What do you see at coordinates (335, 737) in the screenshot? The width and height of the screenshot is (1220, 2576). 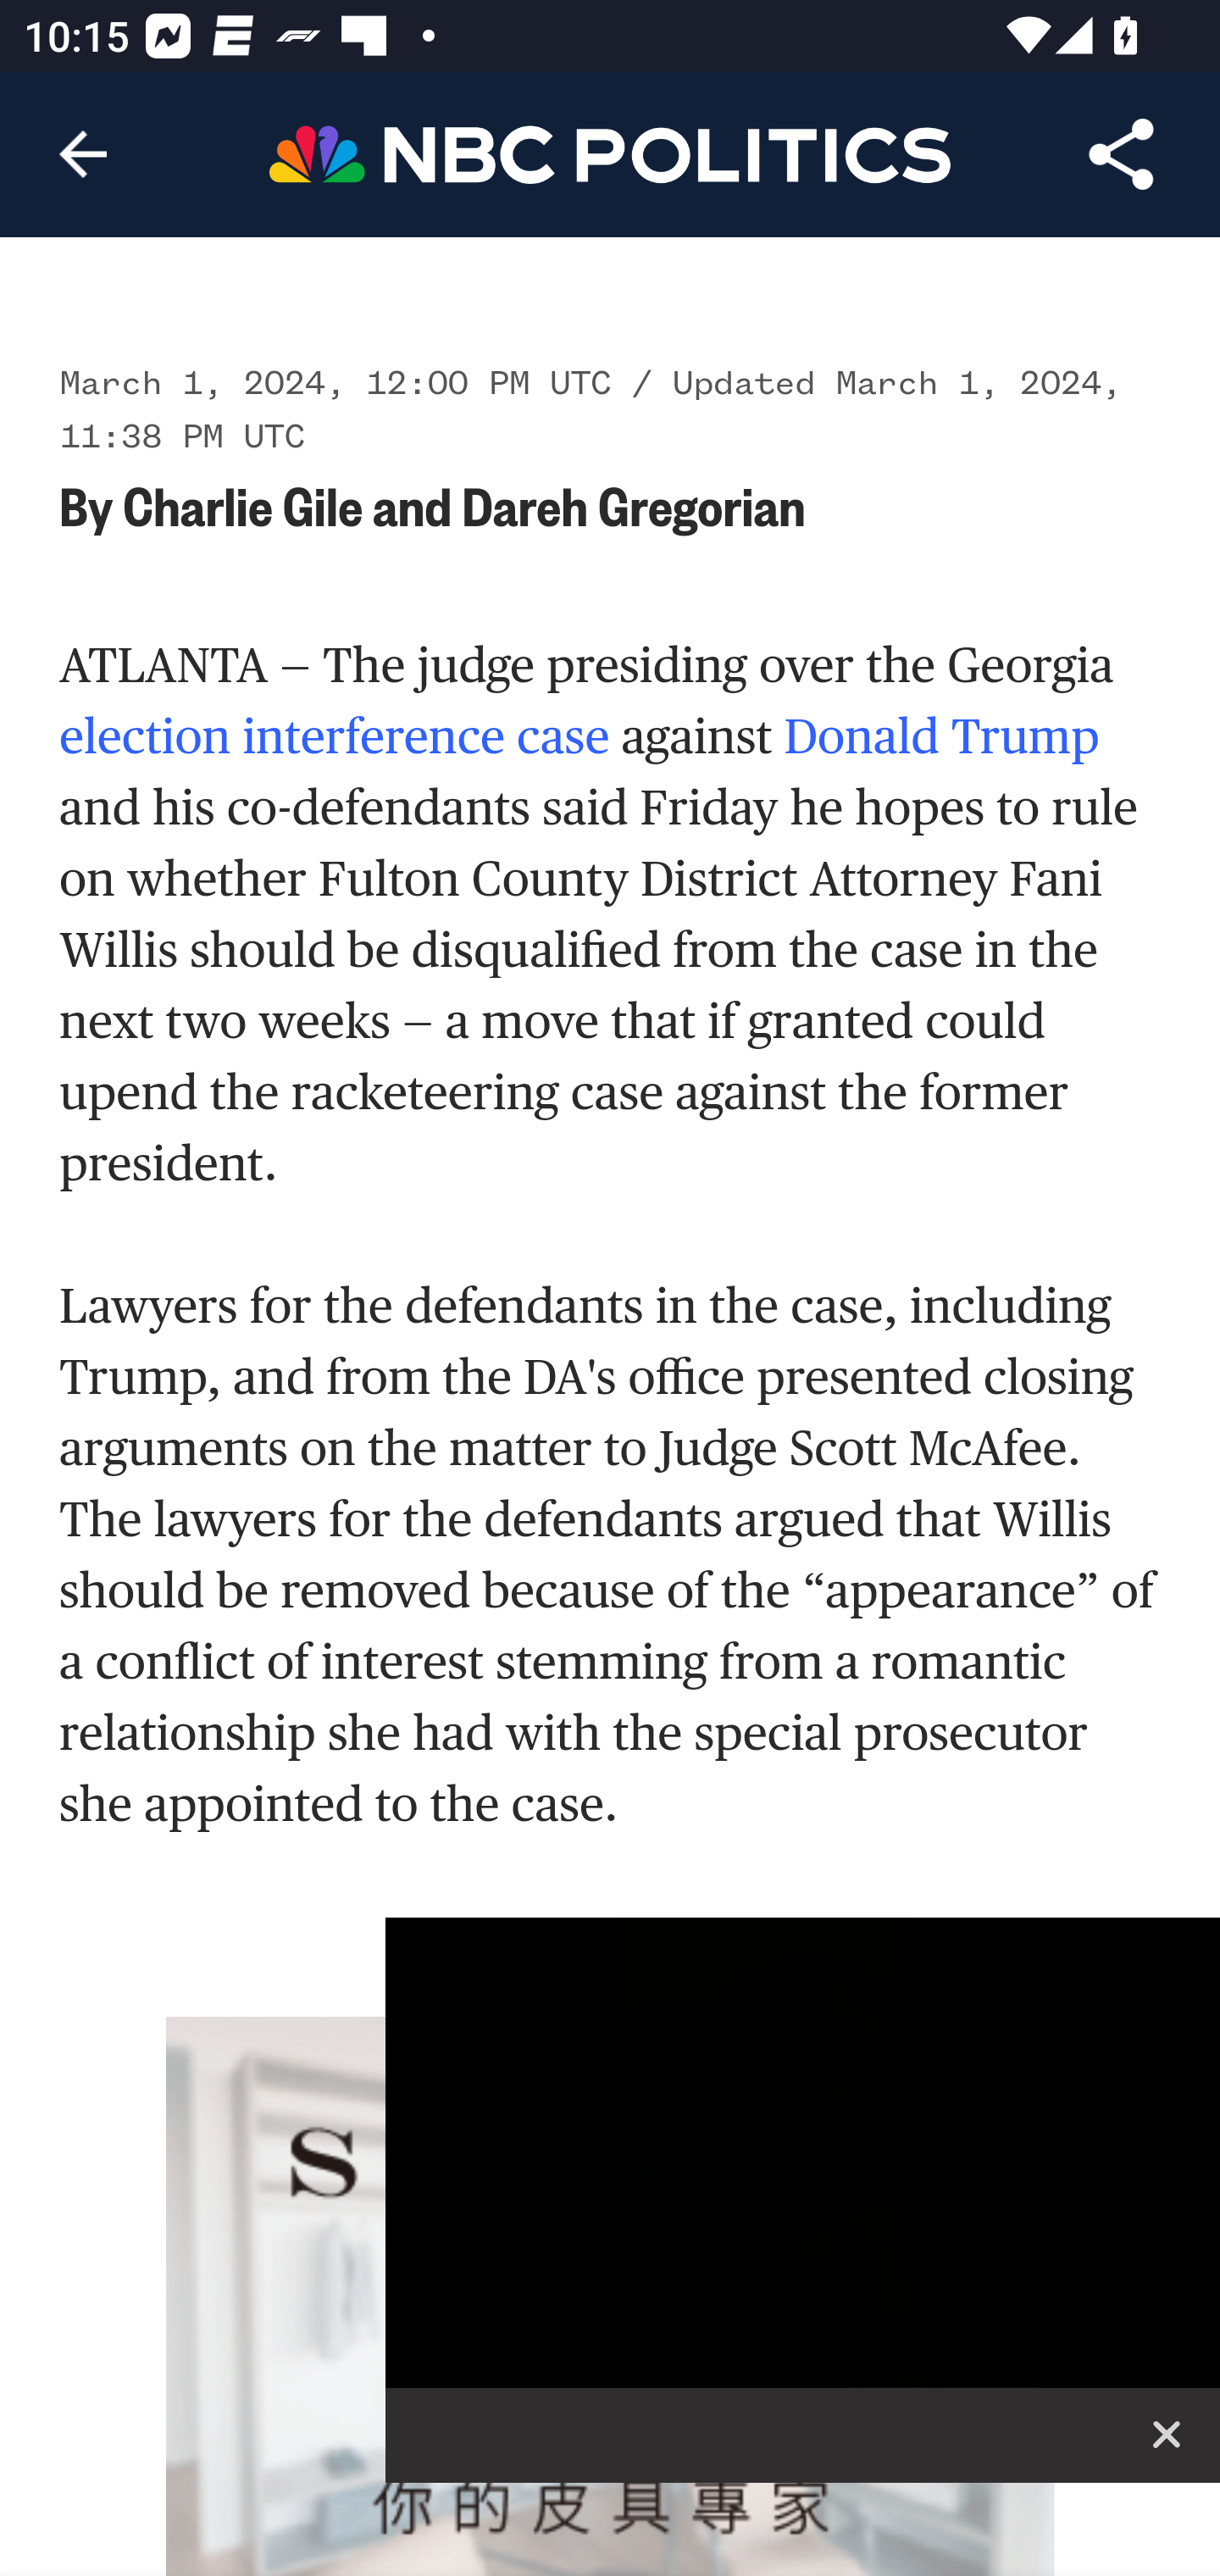 I see `election interference case` at bounding box center [335, 737].